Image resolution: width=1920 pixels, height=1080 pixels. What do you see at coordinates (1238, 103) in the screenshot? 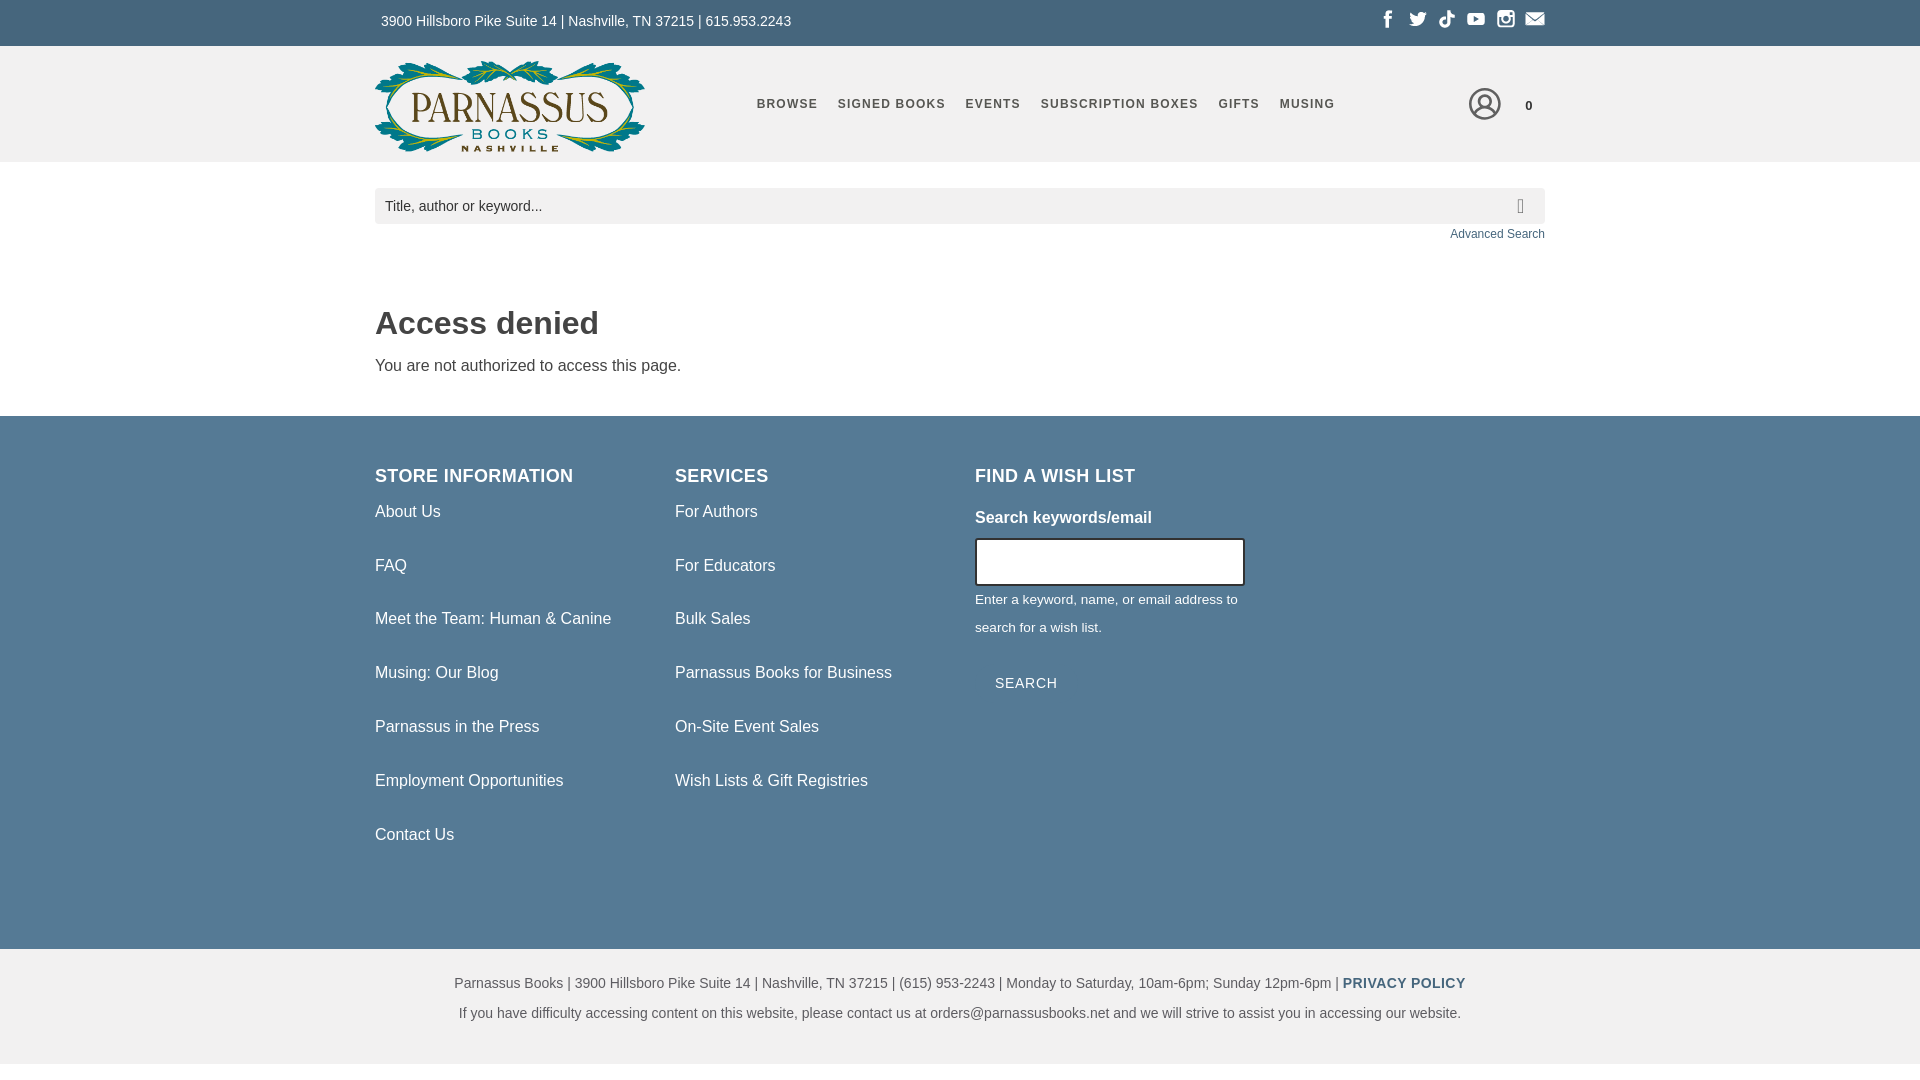
I see `GIFTS` at bounding box center [1238, 103].